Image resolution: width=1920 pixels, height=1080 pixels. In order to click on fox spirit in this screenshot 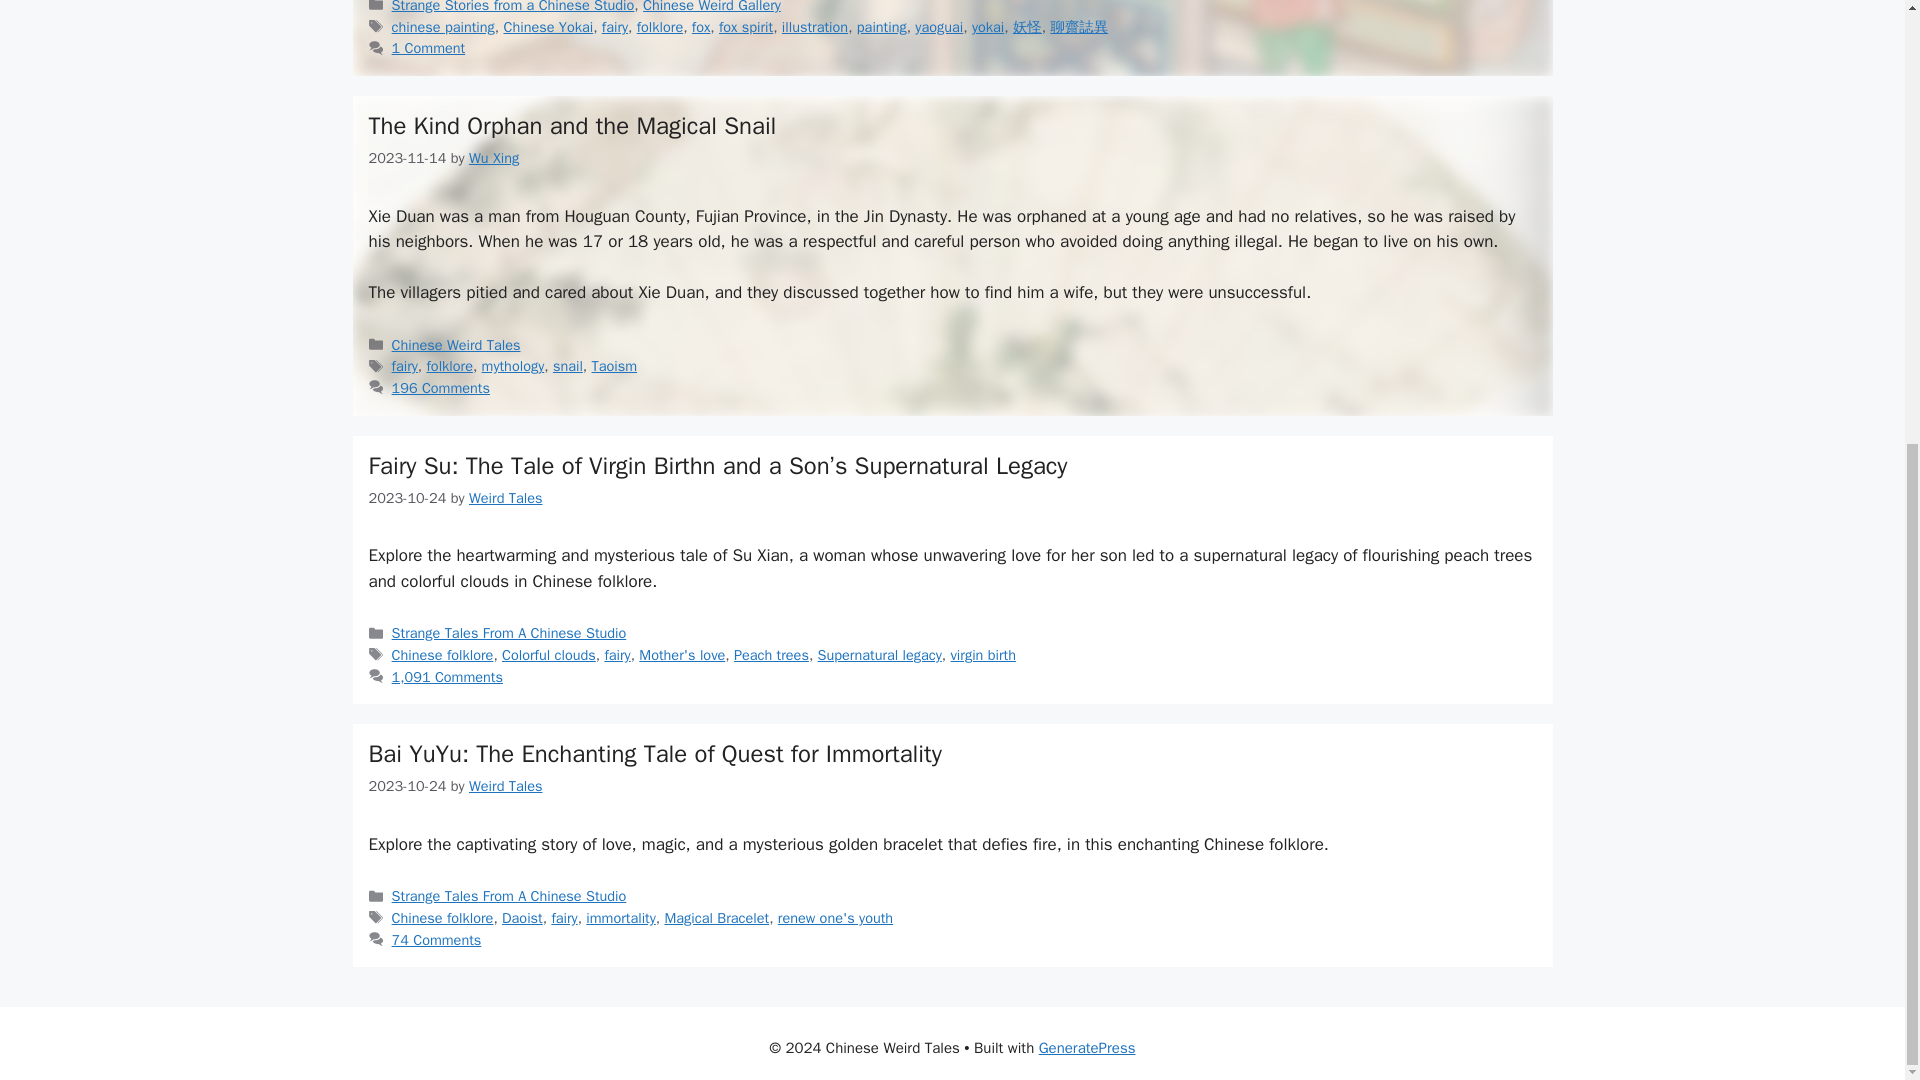, I will do `click(746, 26)`.